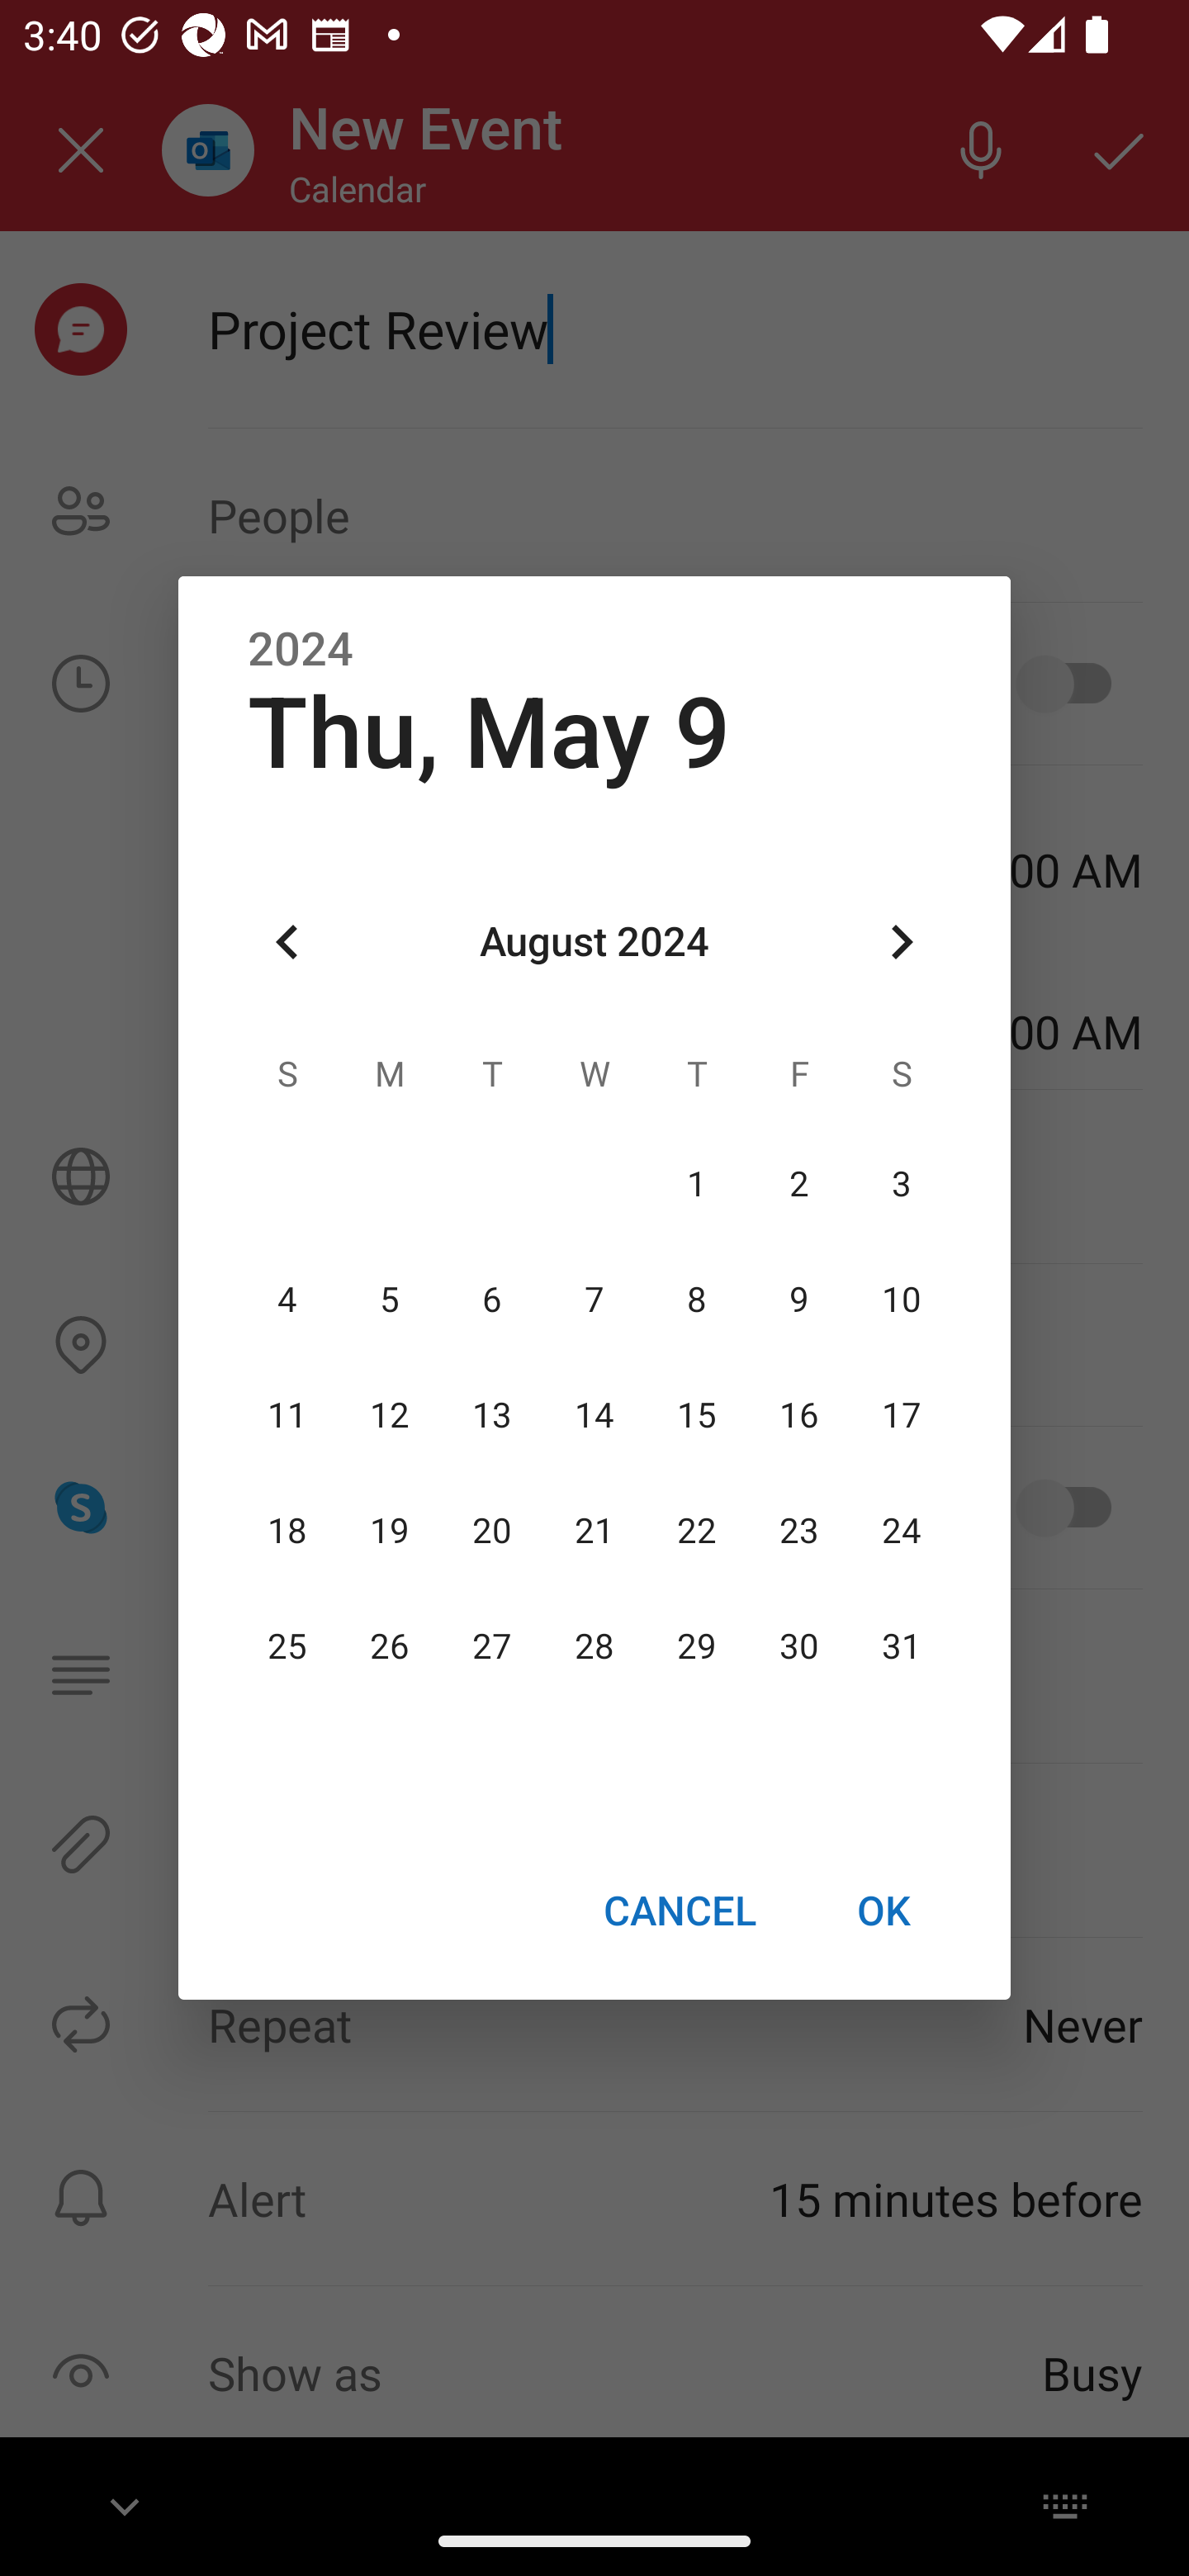 The height and width of the screenshot is (2576, 1189). Describe the element at coordinates (594, 1647) in the screenshot. I see `28 28 August 2024` at that location.